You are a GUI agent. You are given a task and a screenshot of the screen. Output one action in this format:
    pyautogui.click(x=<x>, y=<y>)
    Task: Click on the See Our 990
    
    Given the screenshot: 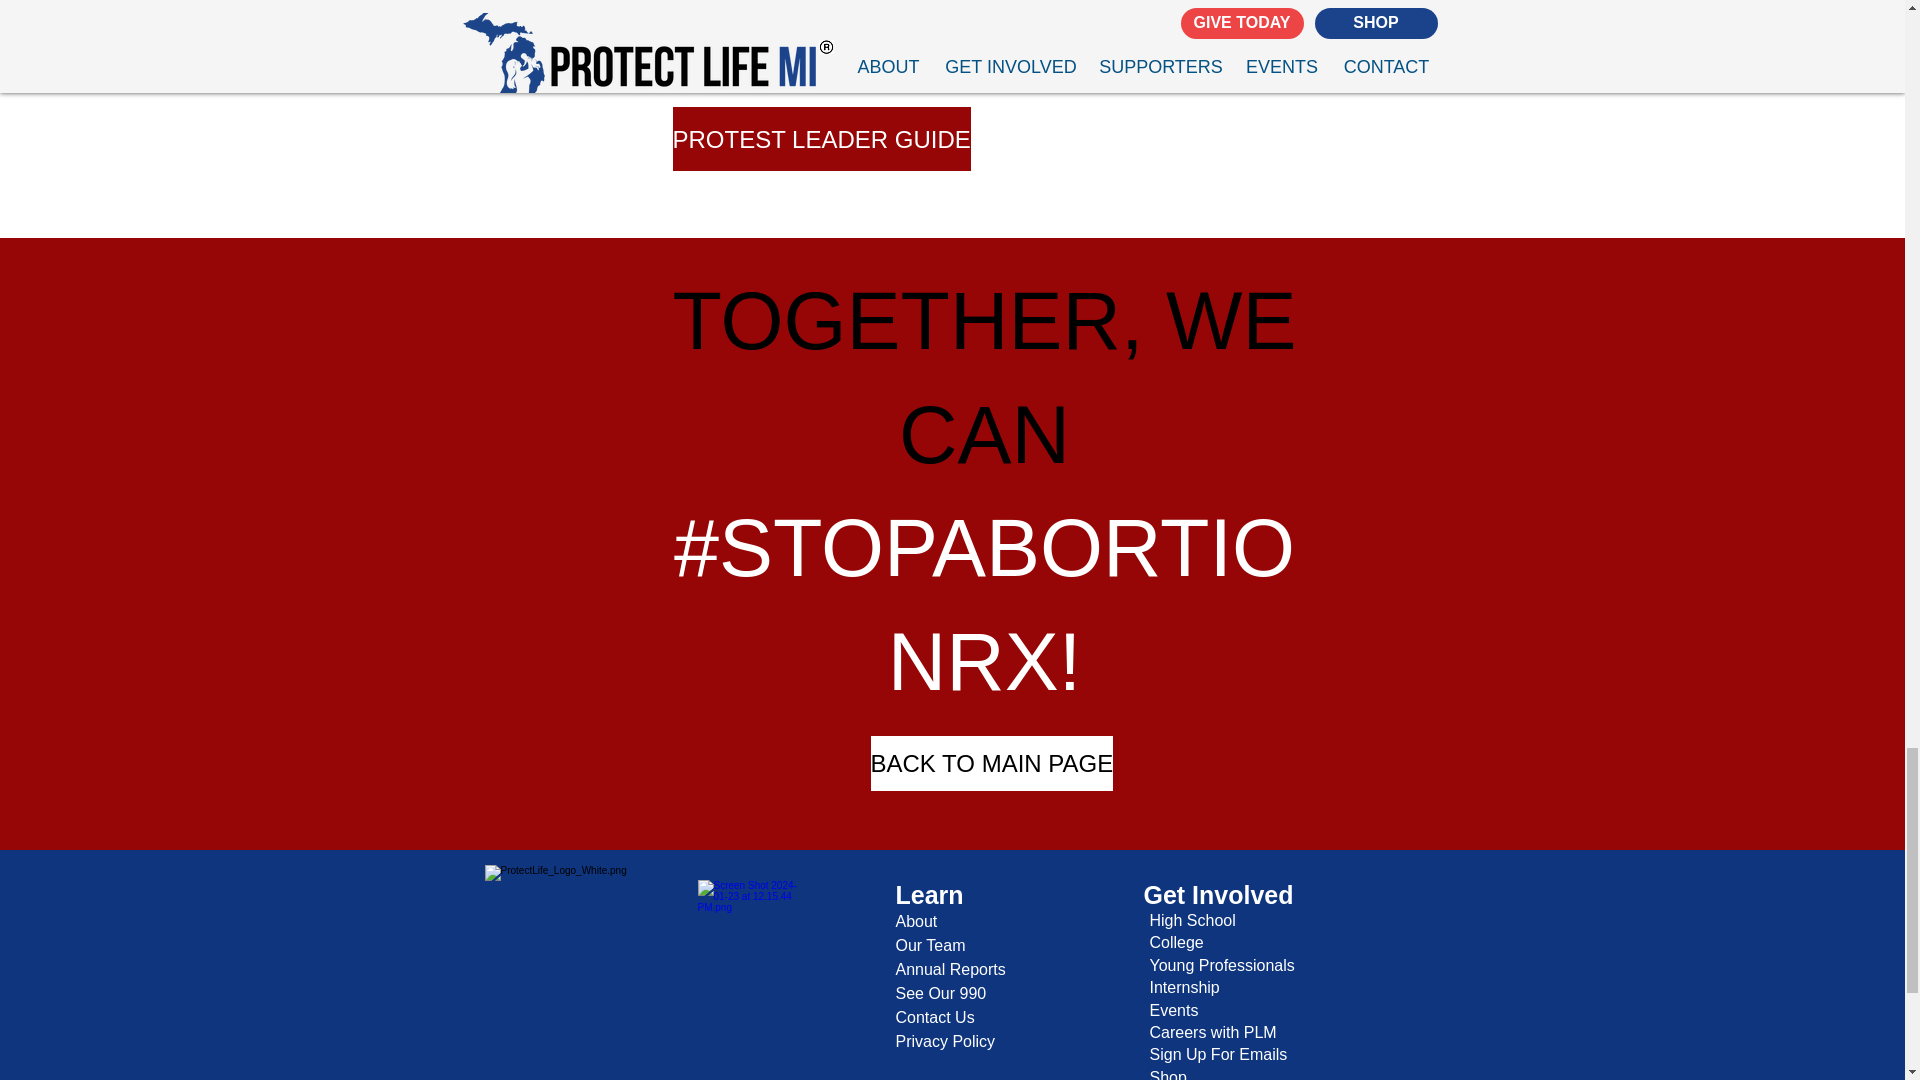 What is the action you would take?
    pyautogui.click(x=941, y=993)
    